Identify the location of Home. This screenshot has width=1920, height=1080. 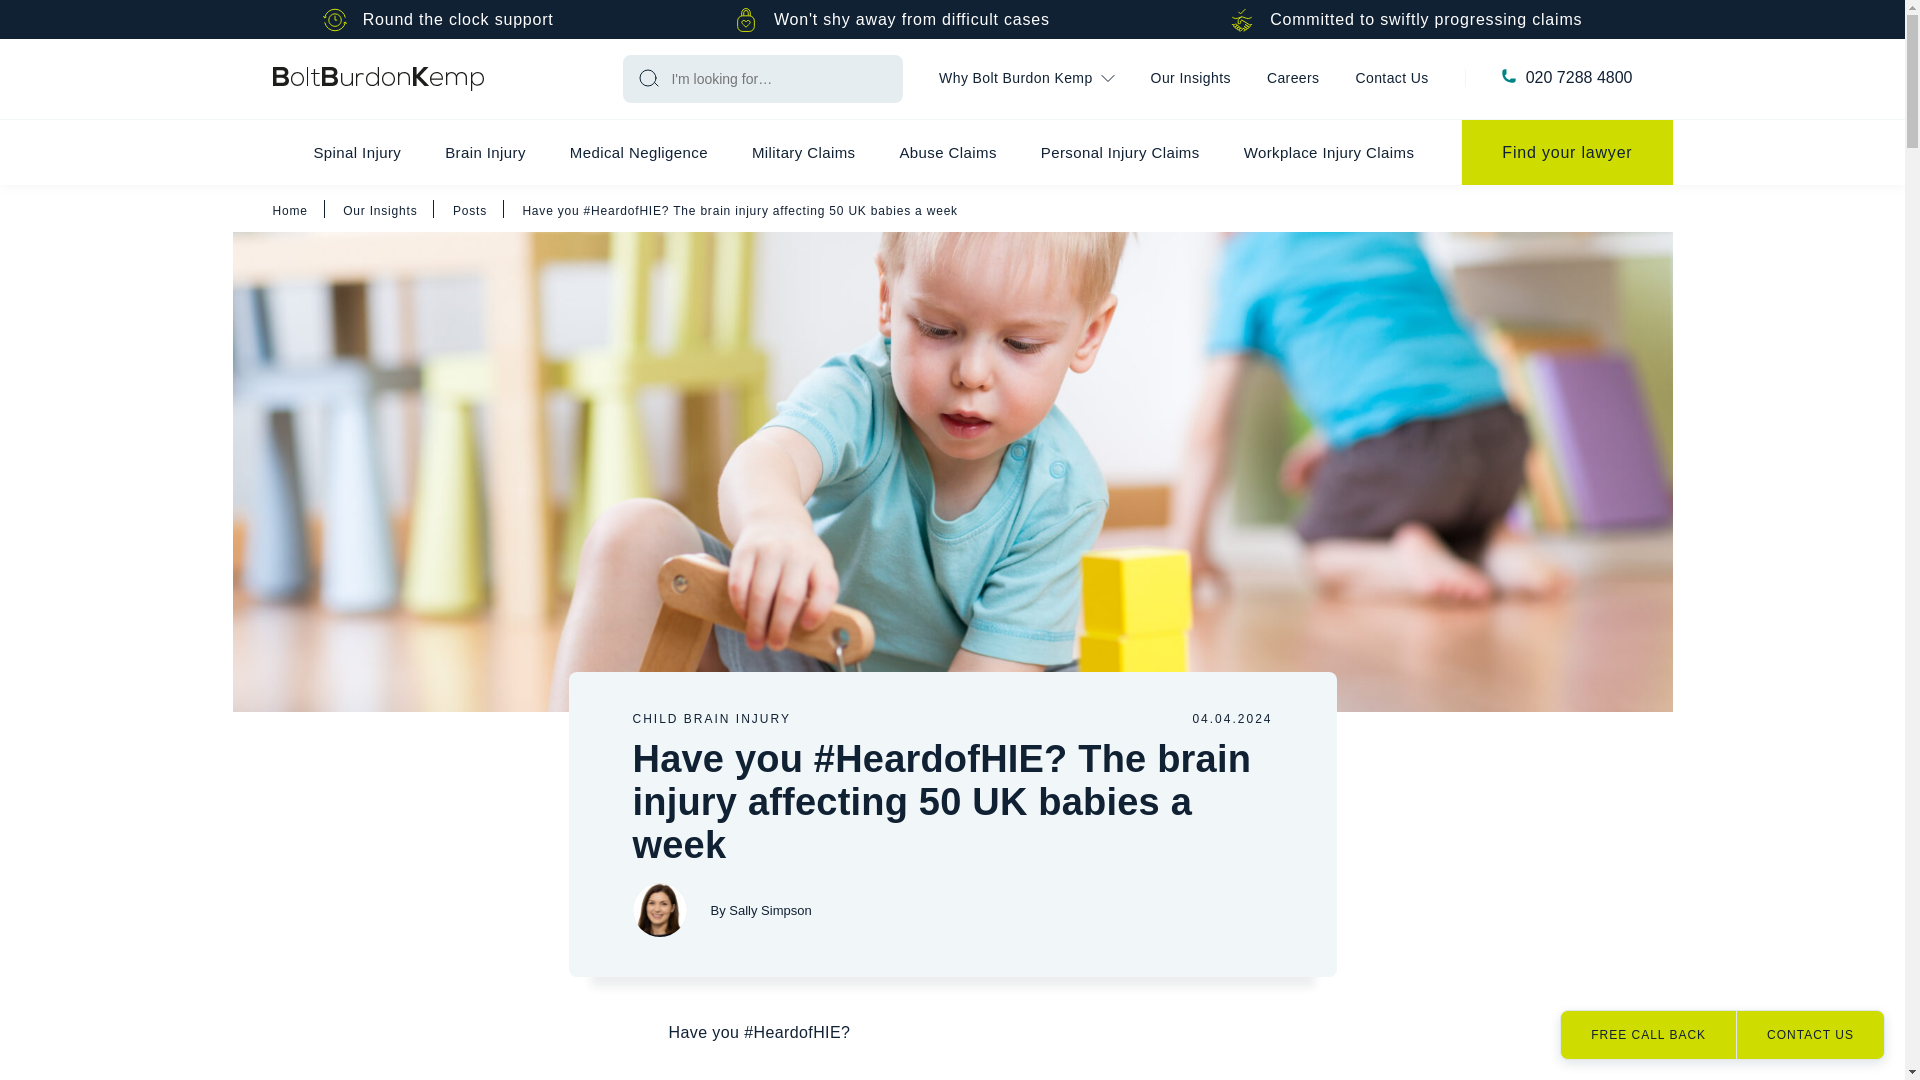
(378, 78).